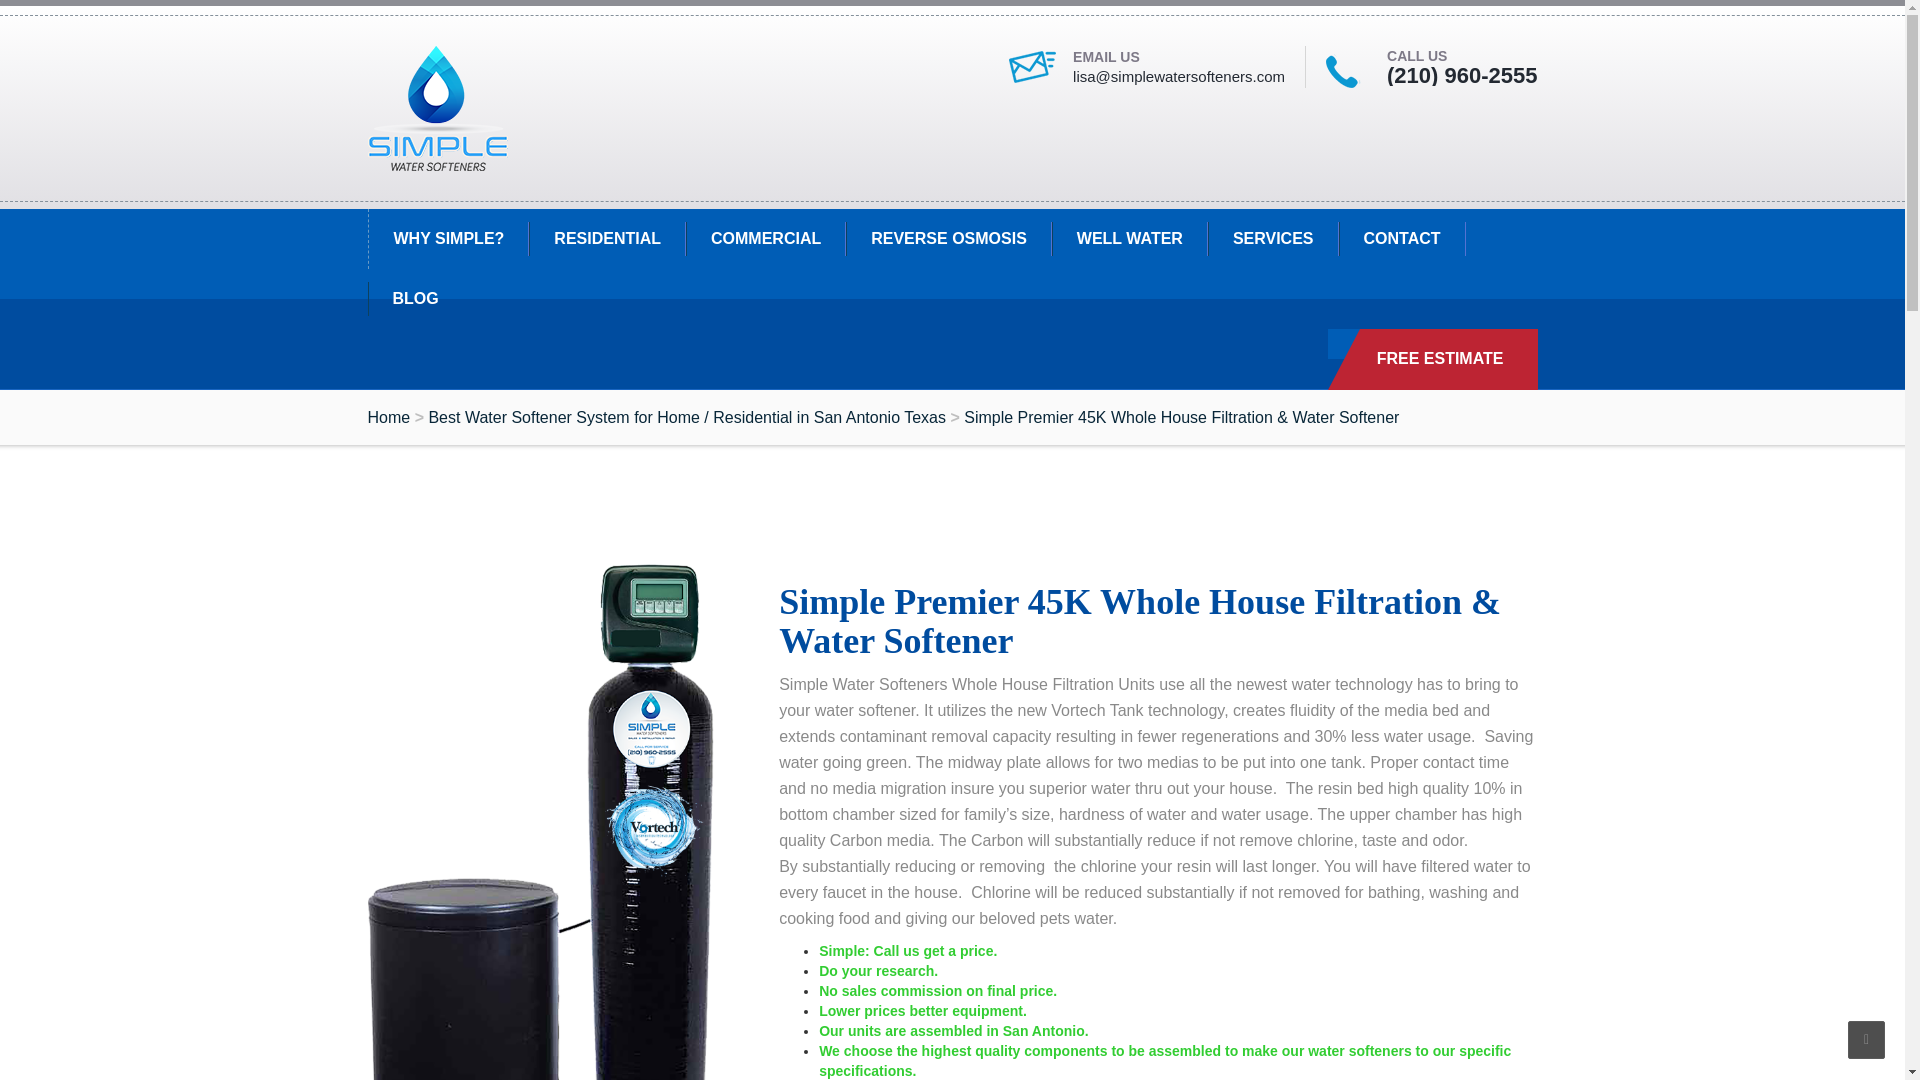  I want to click on CONTACT, so click(1401, 238).